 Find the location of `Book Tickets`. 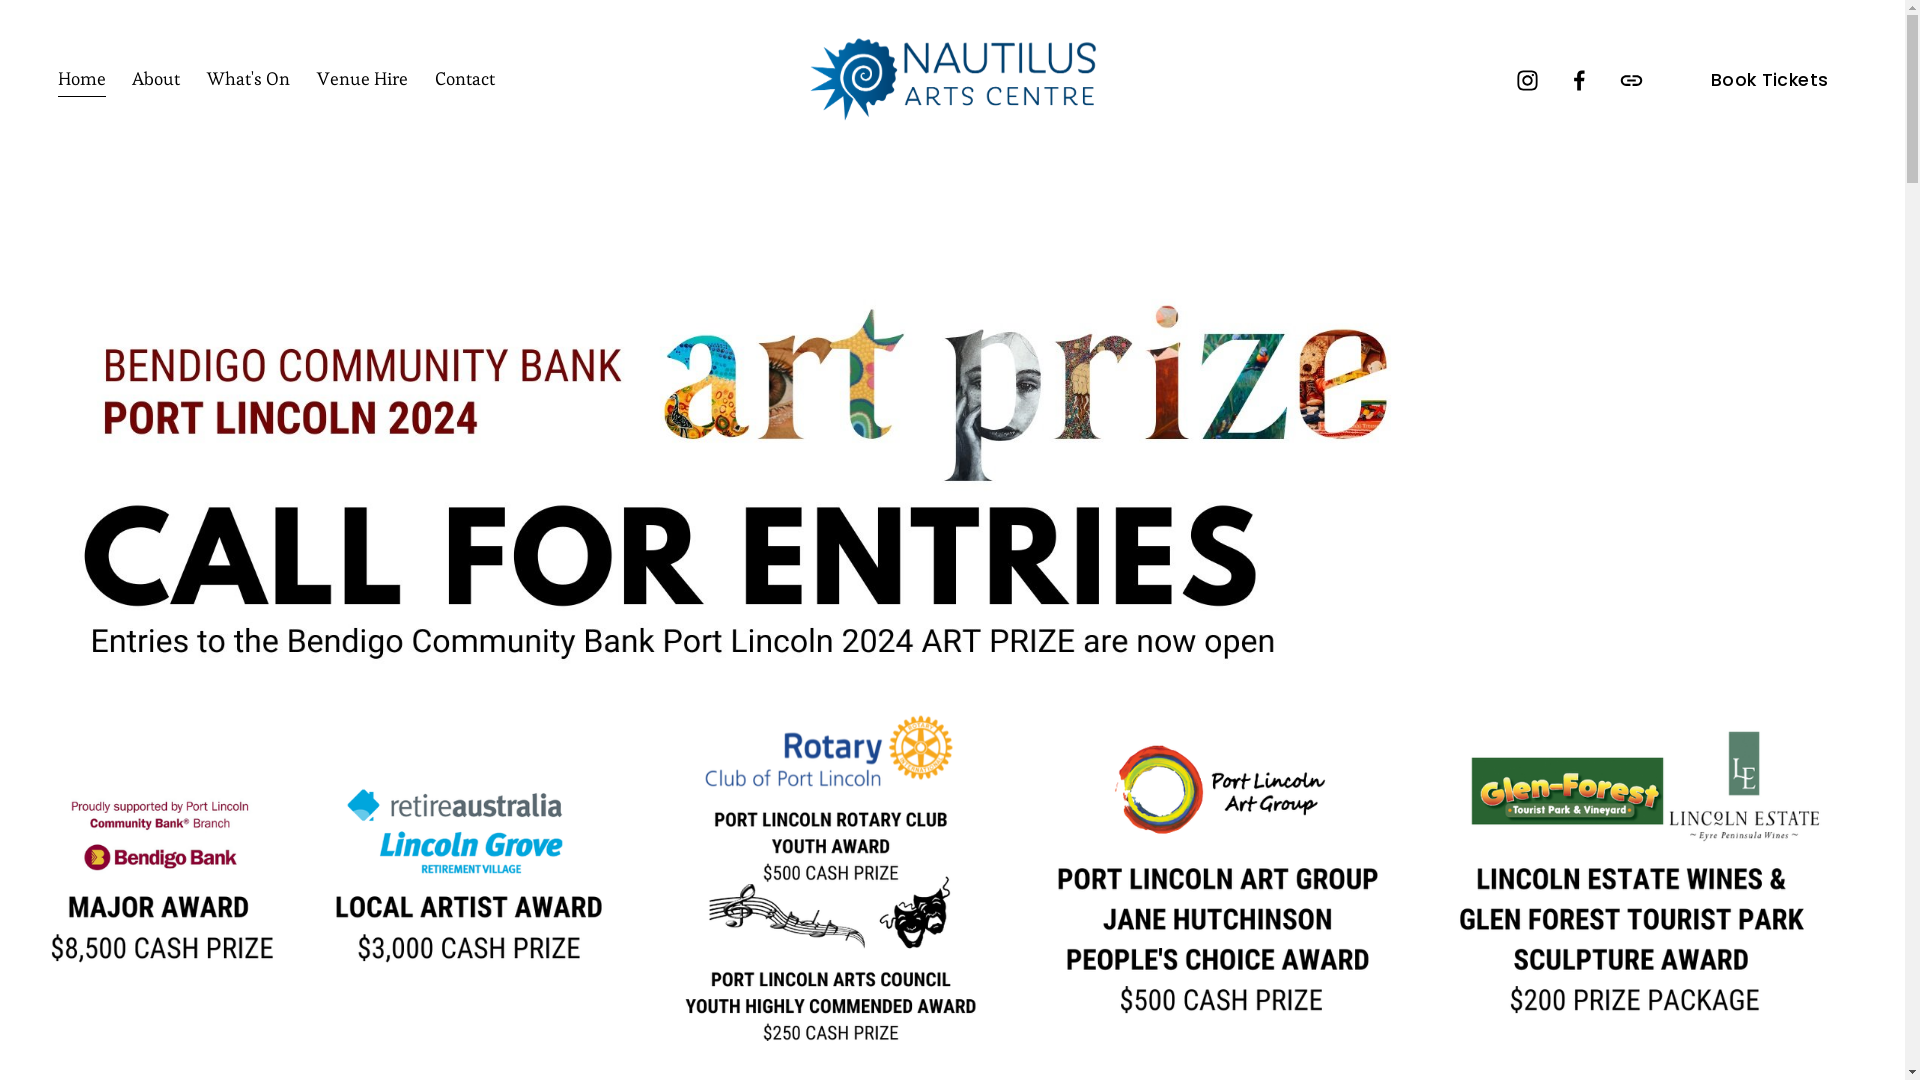

Book Tickets is located at coordinates (1770, 80).